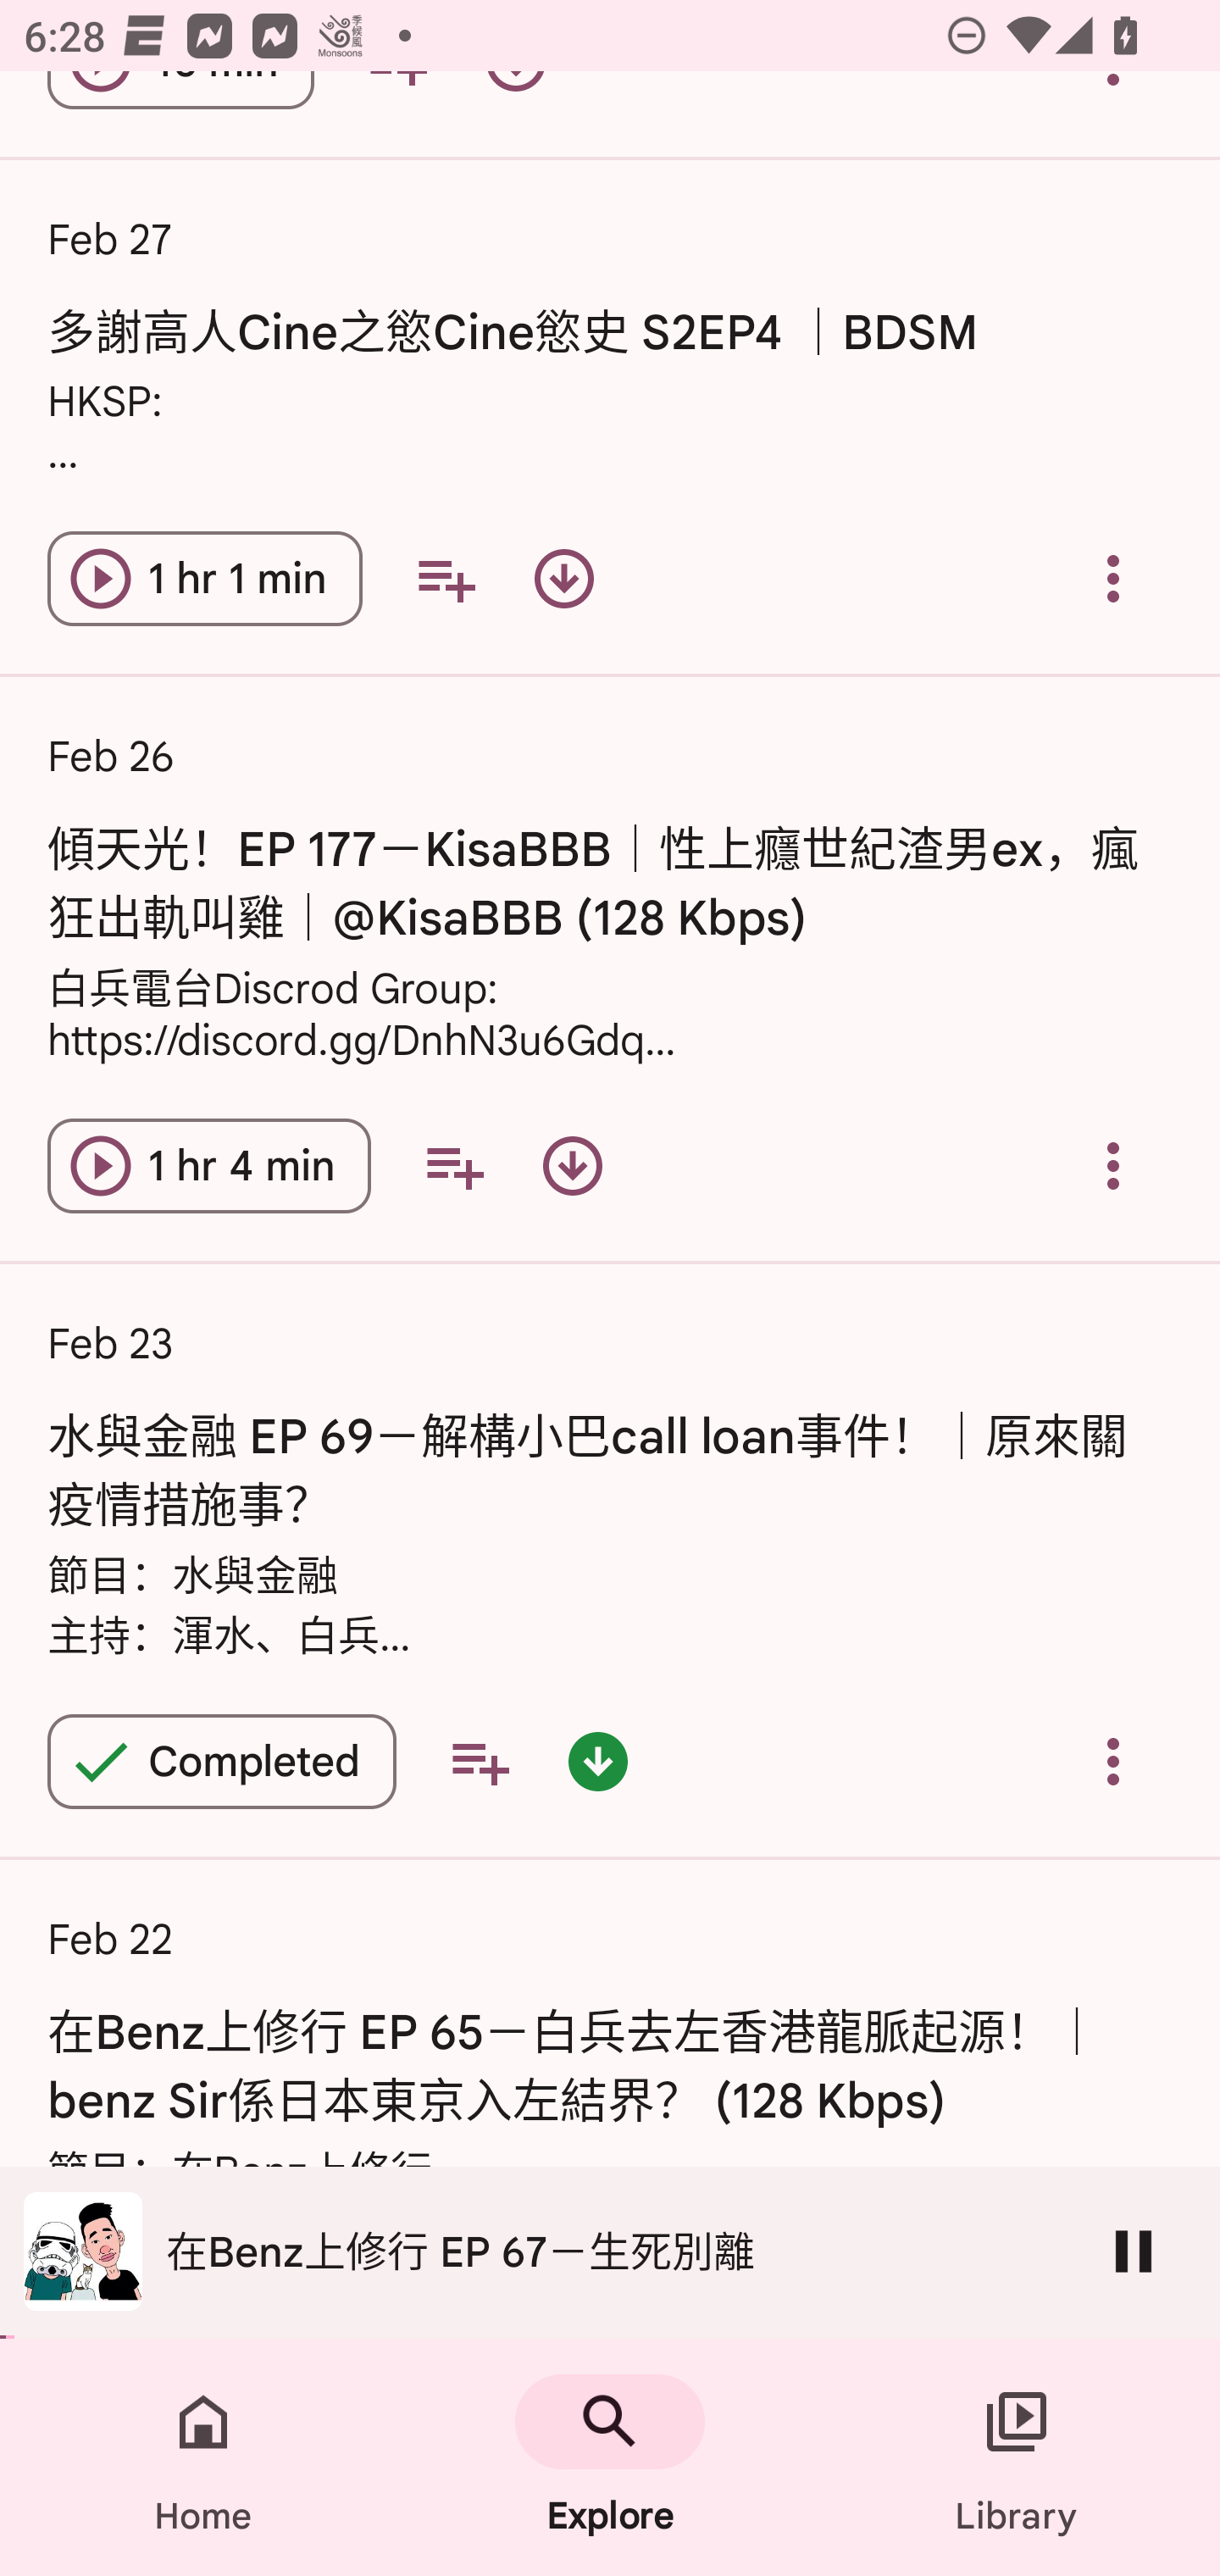 Image resolution: width=1220 pixels, height=2576 pixels. I want to click on Add to your queue, so click(480, 1762).